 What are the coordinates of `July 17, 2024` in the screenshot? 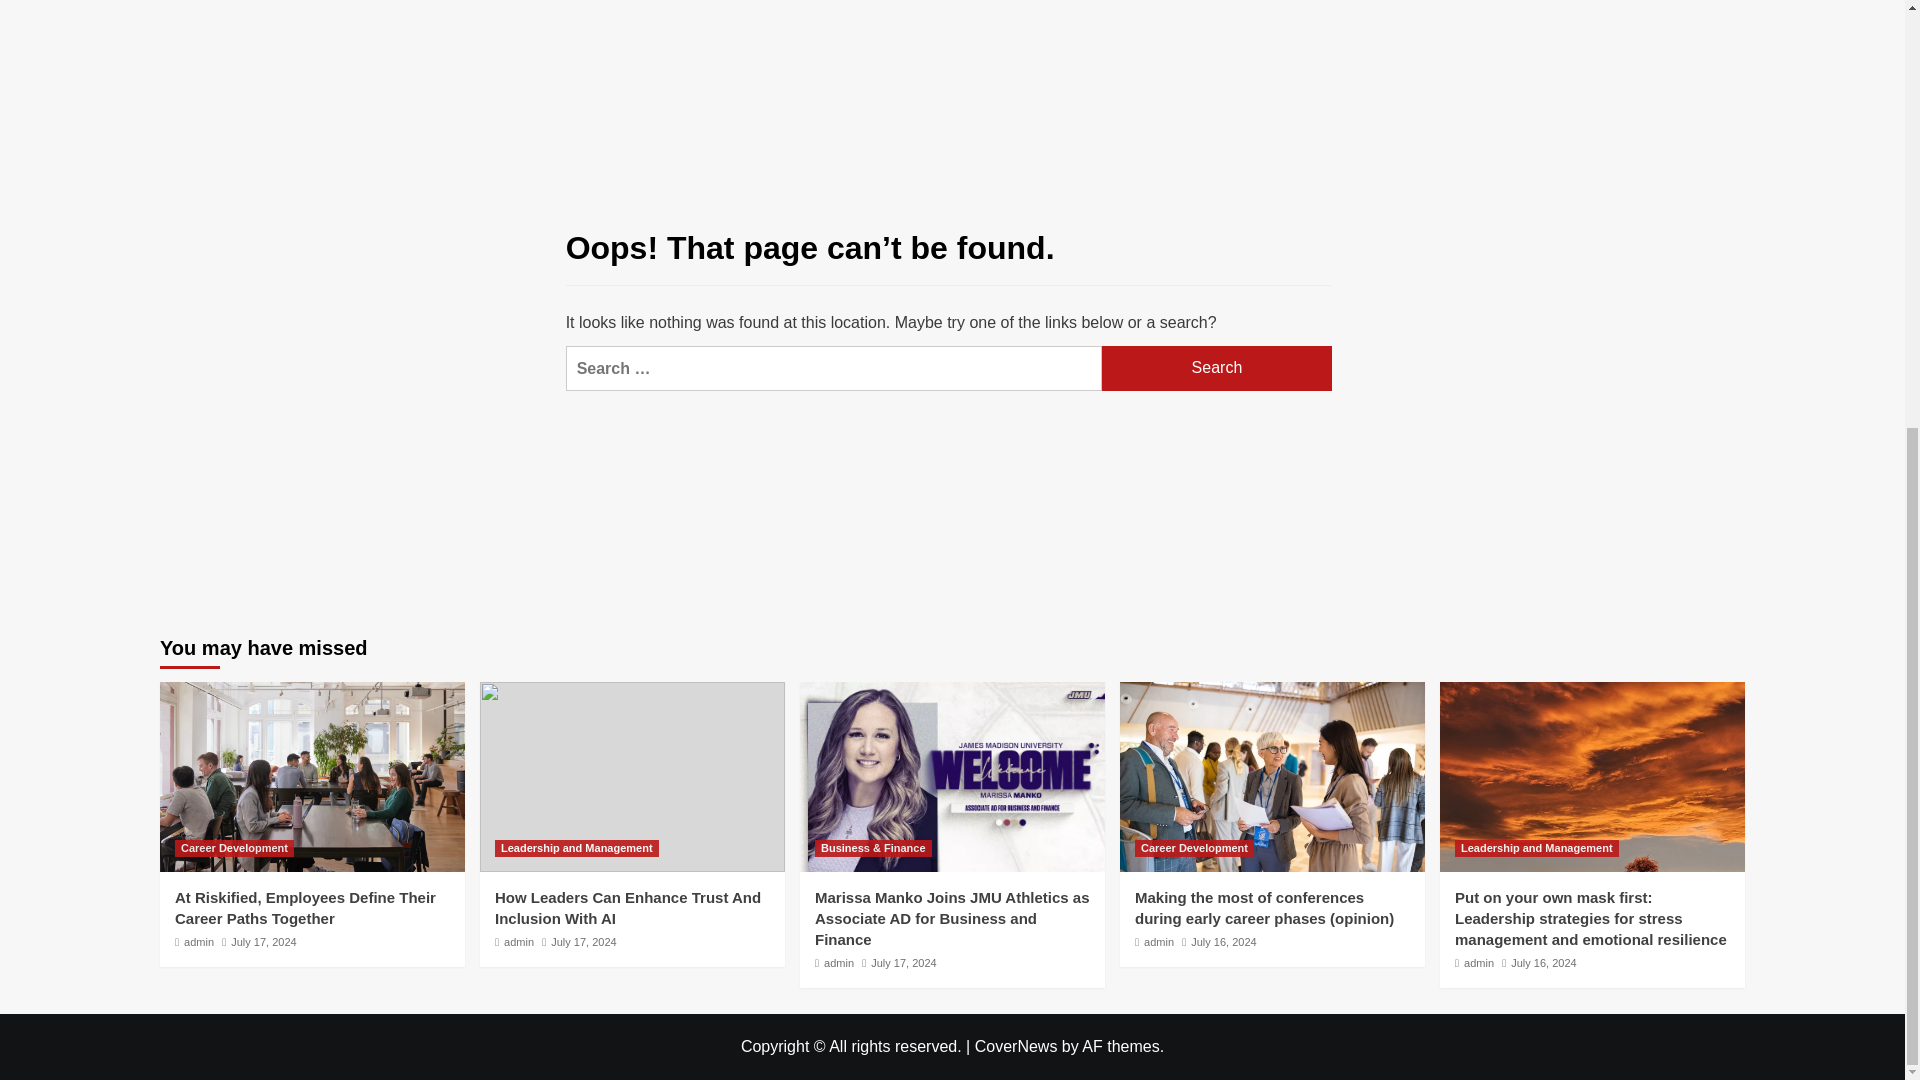 It's located at (584, 942).